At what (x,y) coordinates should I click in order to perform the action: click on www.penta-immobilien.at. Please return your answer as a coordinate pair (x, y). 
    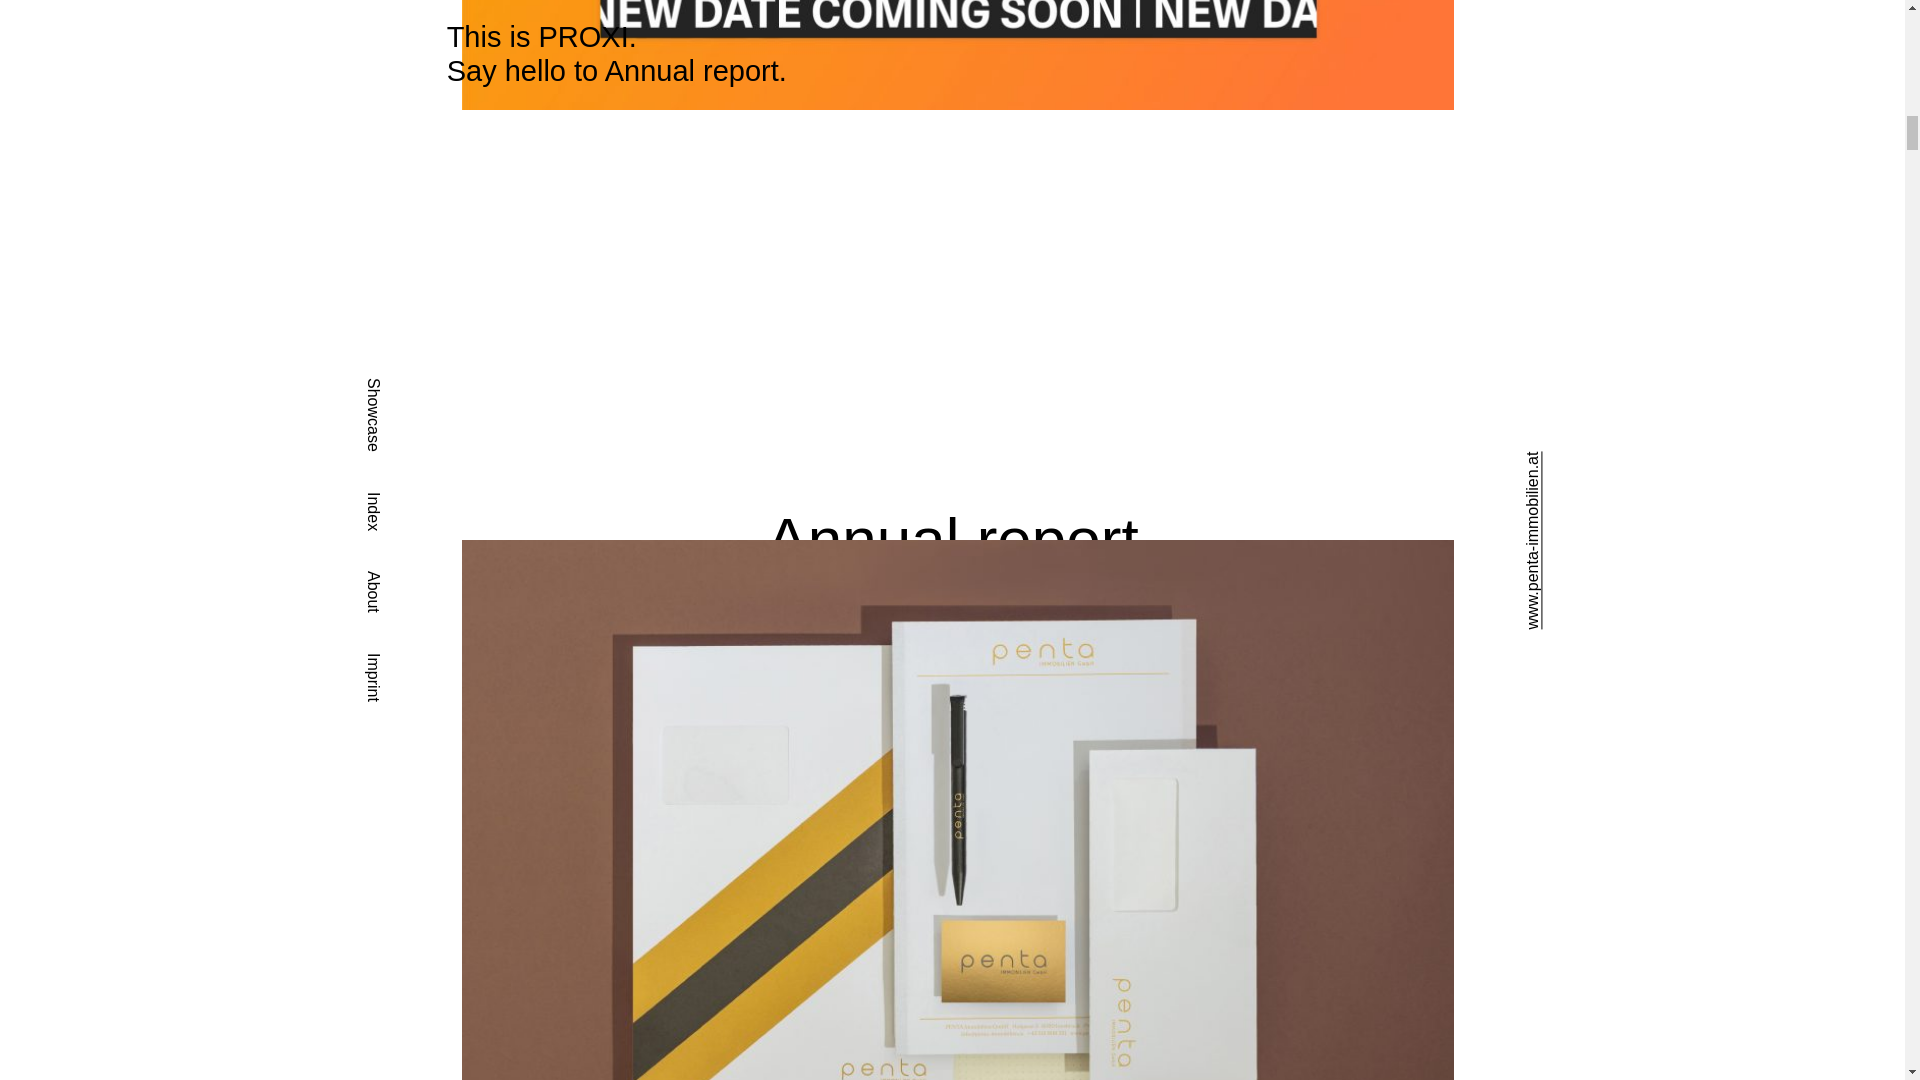
    Looking at the image, I should click on (1612, 460).